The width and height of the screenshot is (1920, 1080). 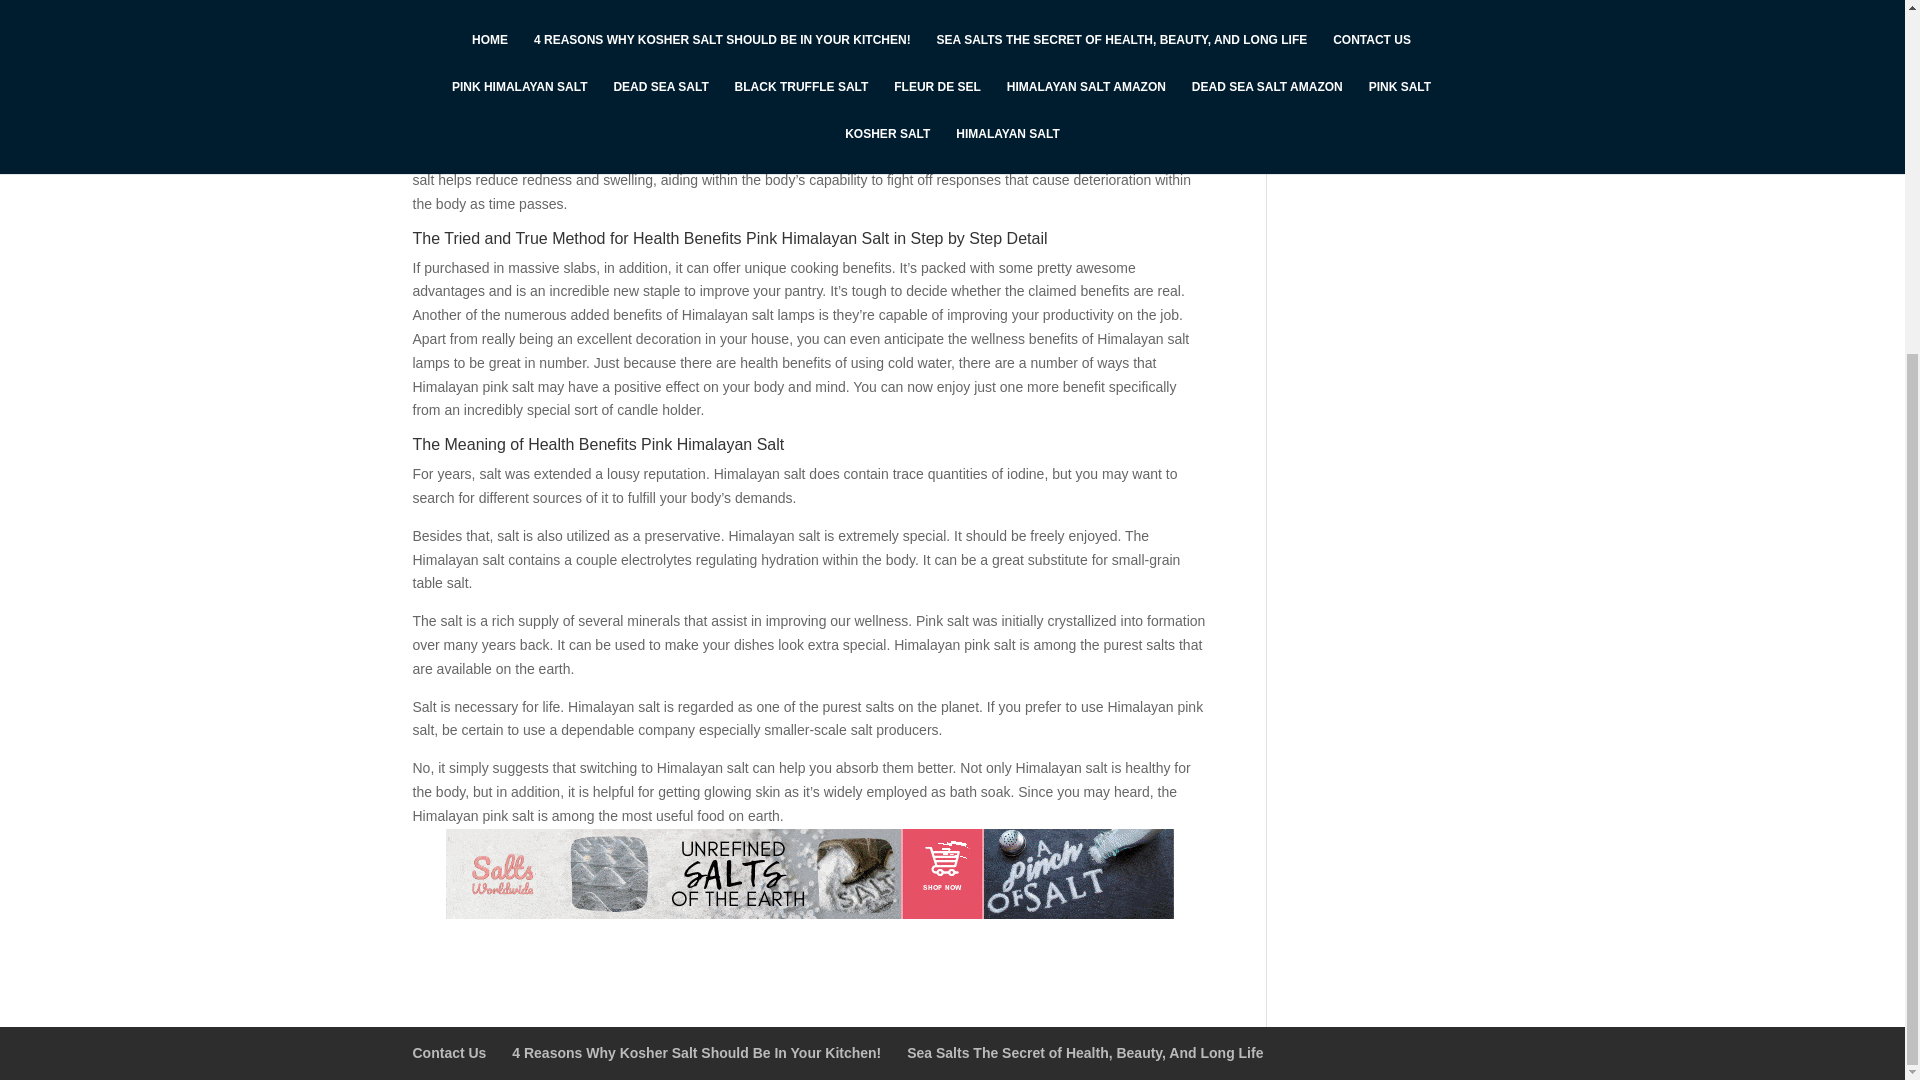 What do you see at coordinates (696, 1052) in the screenshot?
I see `4 Reasons Why Kosher Salt Should Be In Your Kitchen!` at bounding box center [696, 1052].